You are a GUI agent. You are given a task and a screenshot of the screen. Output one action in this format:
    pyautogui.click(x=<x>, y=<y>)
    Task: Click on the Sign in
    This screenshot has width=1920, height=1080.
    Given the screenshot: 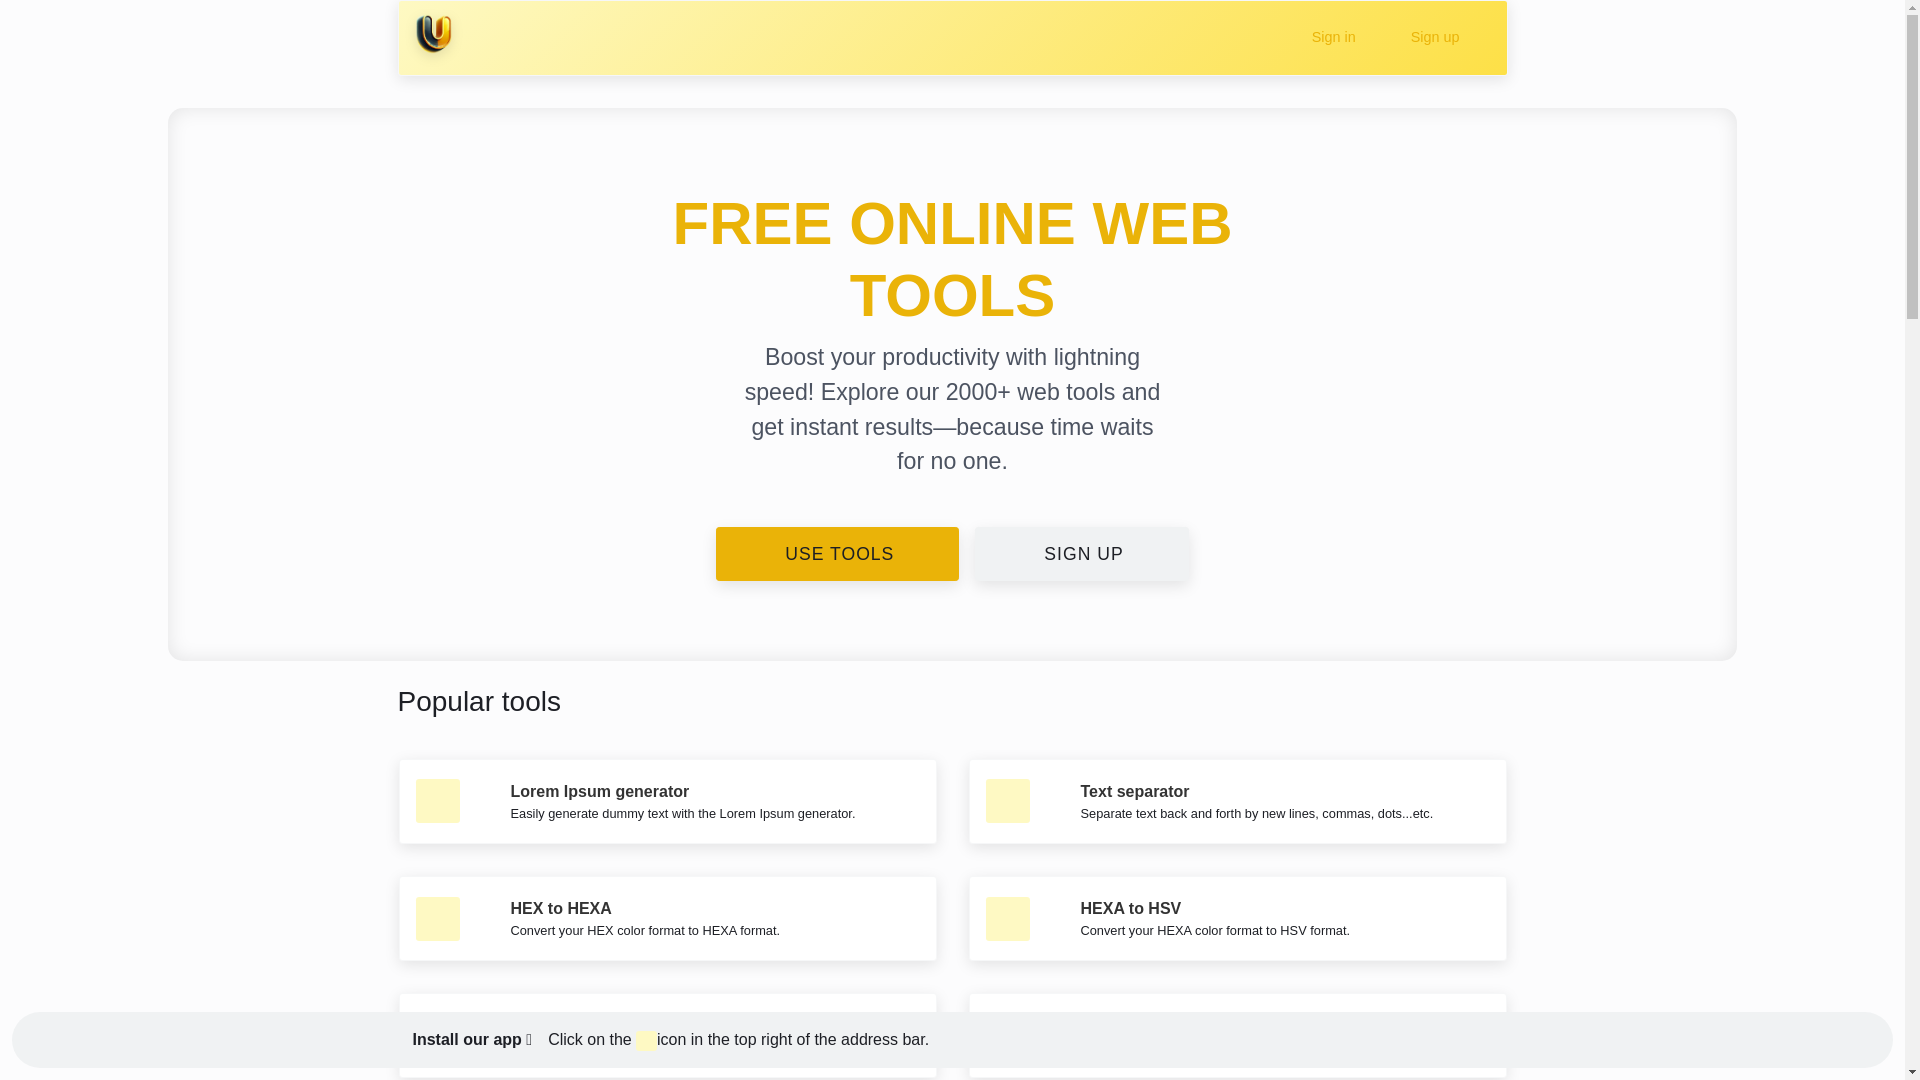 What is the action you would take?
    pyautogui.click(x=1330, y=38)
    